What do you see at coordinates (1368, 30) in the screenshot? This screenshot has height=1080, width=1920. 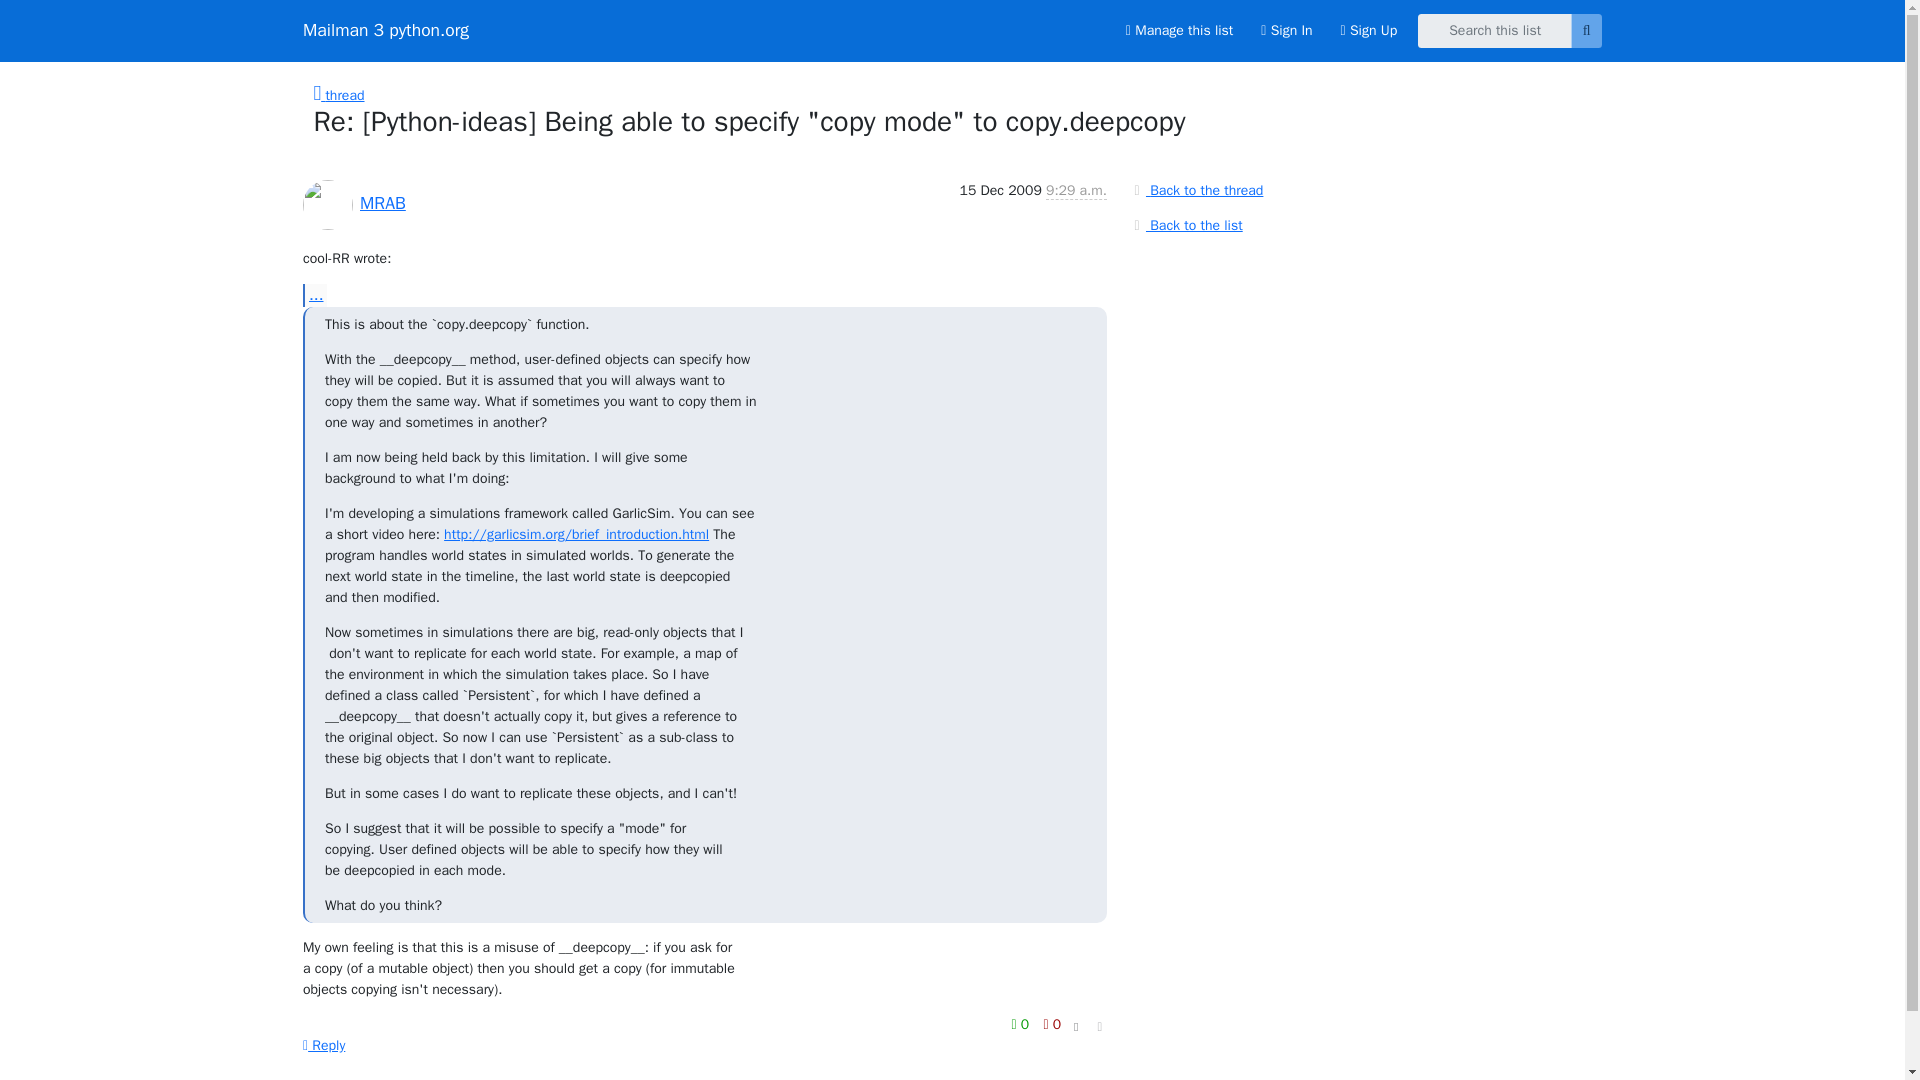 I see `Sign Up` at bounding box center [1368, 30].